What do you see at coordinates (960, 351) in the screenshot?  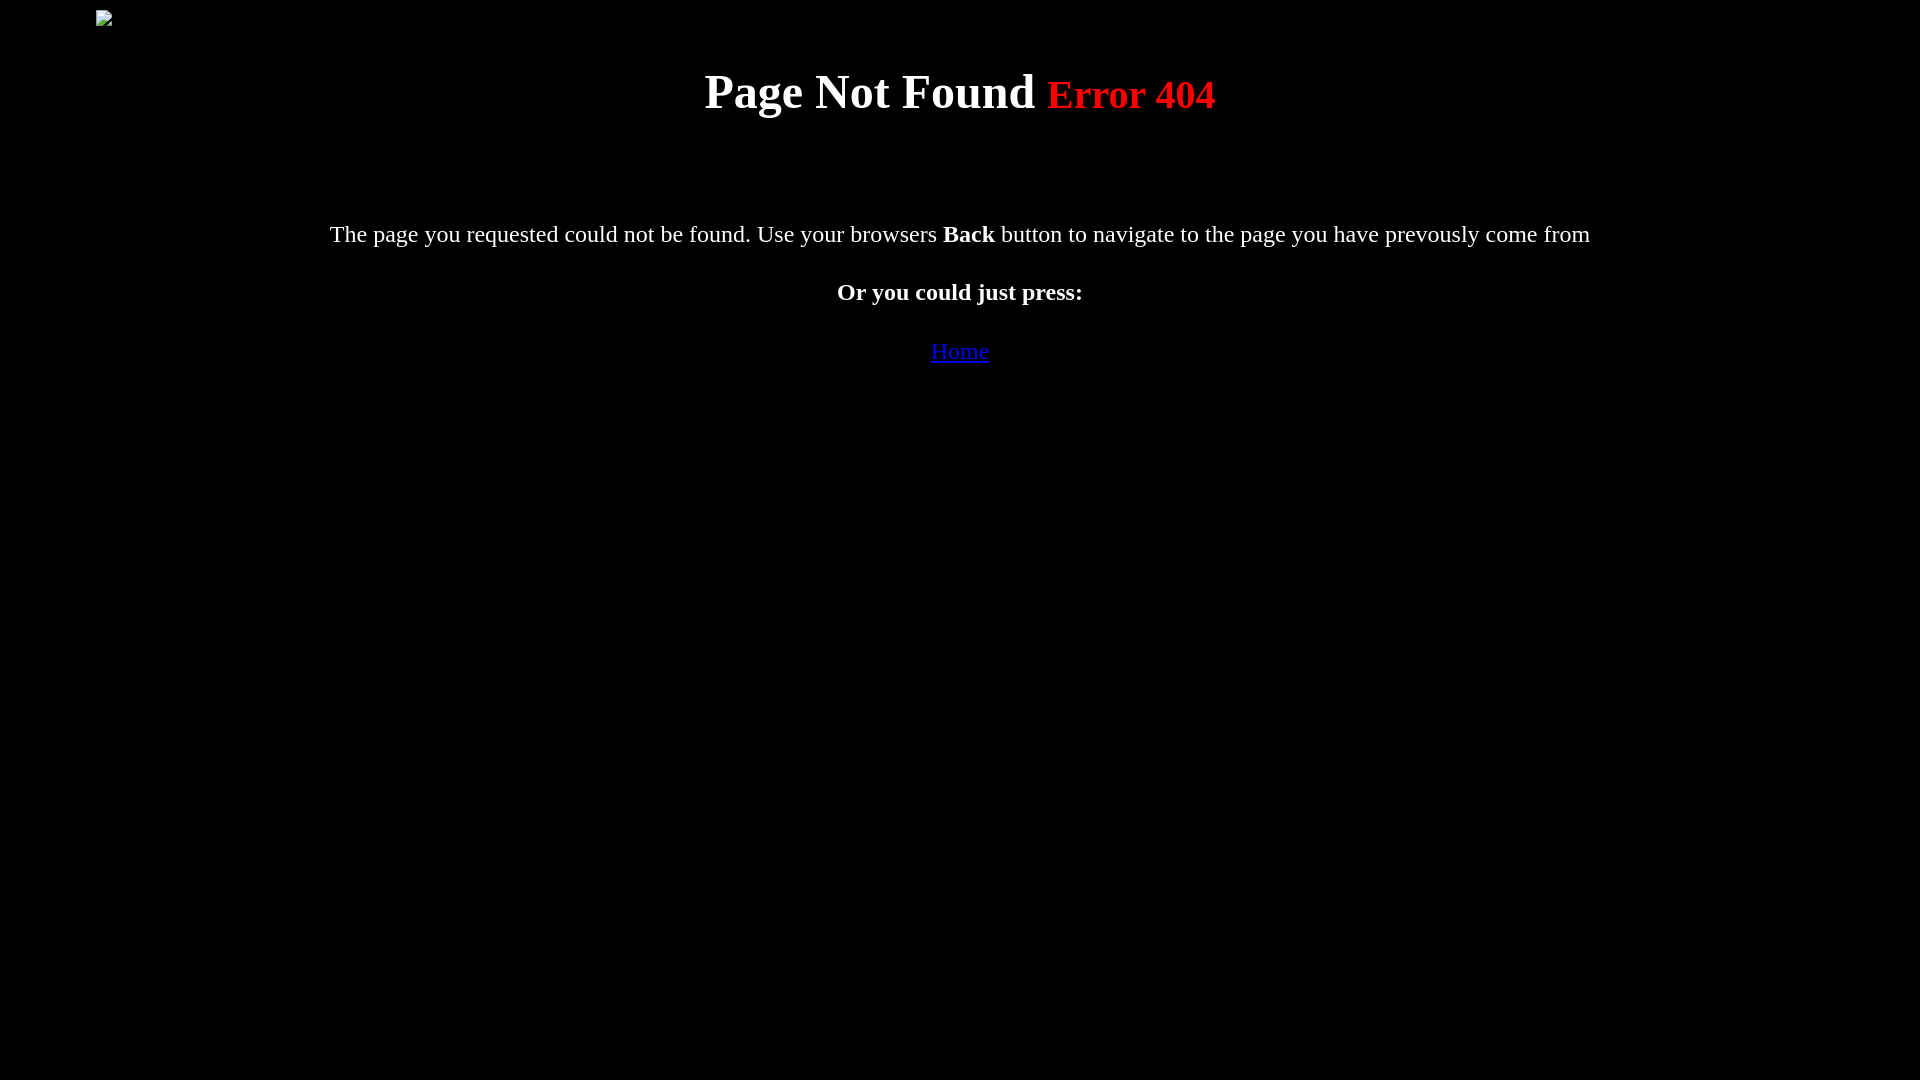 I see `Home` at bounding box center [960, 351].